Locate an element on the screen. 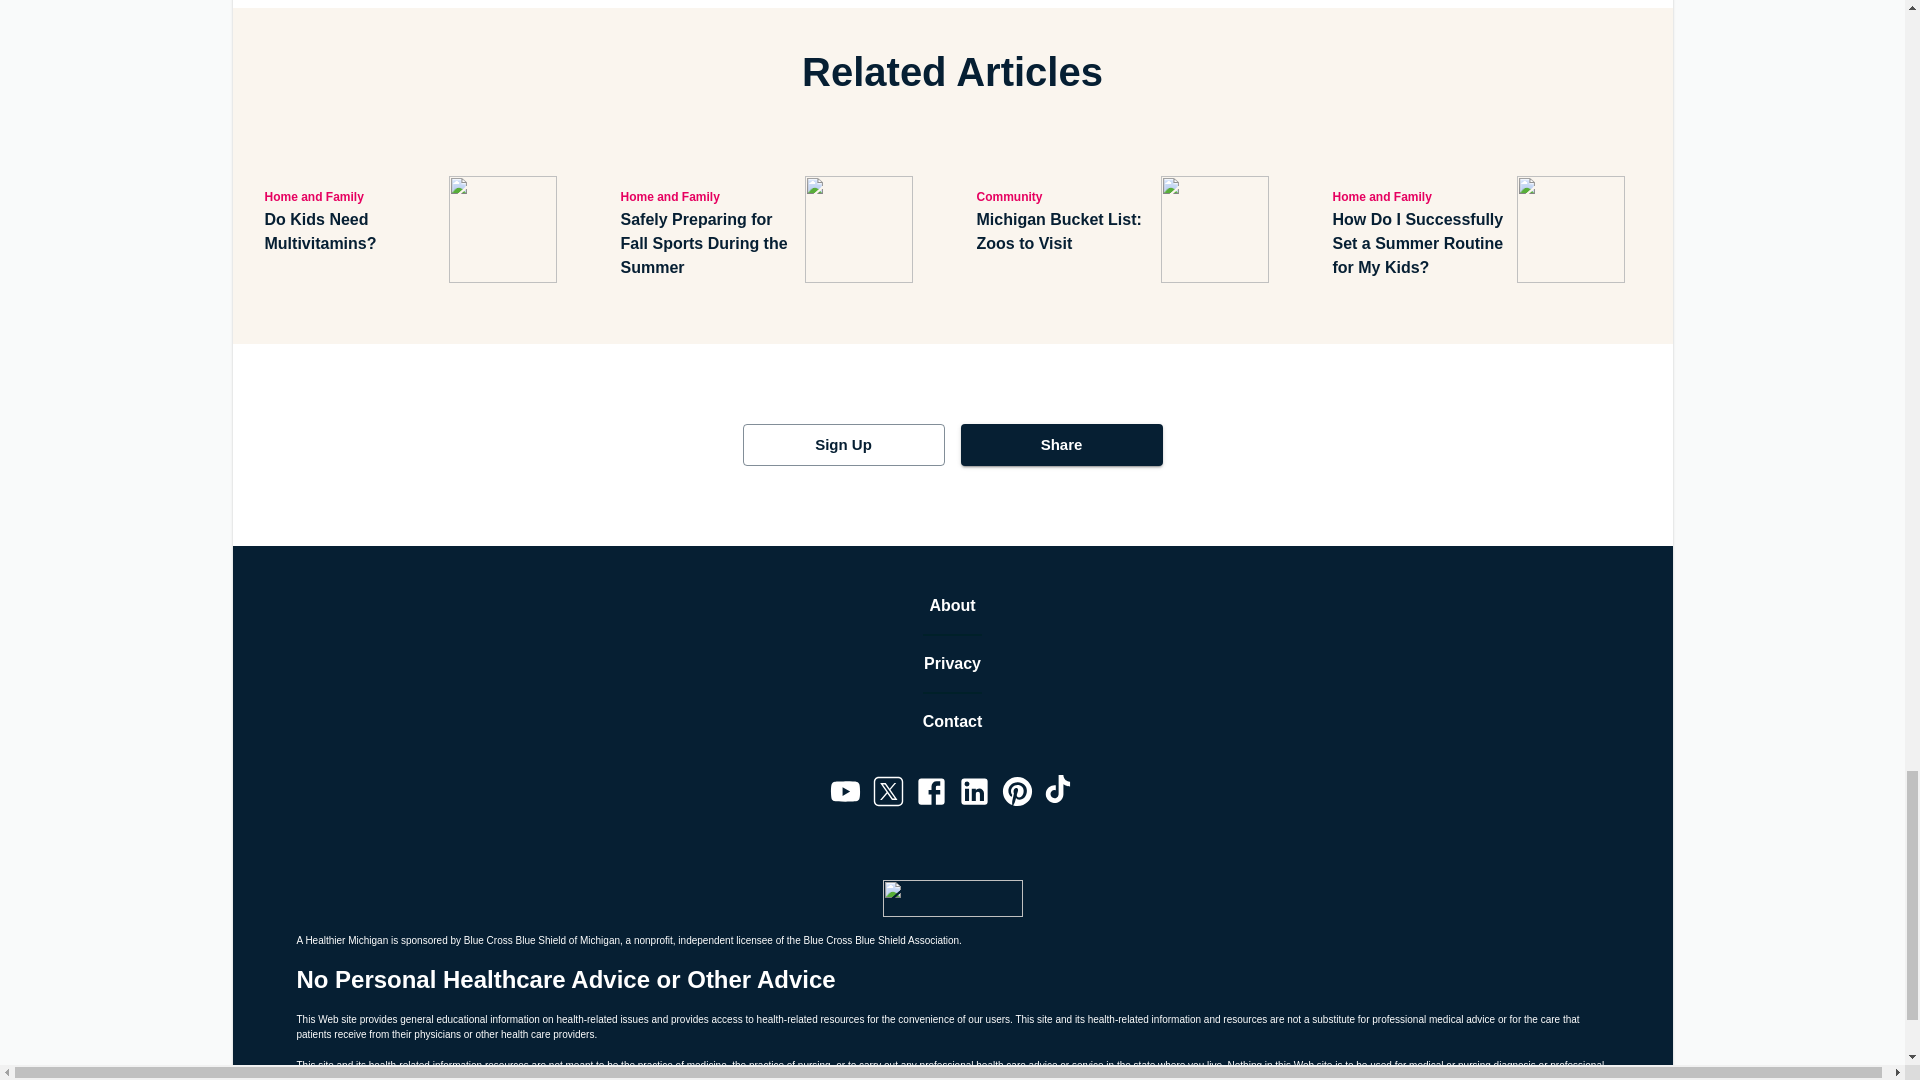  Do Kids Need Multivitamins? is located at coordinates (352, 232).